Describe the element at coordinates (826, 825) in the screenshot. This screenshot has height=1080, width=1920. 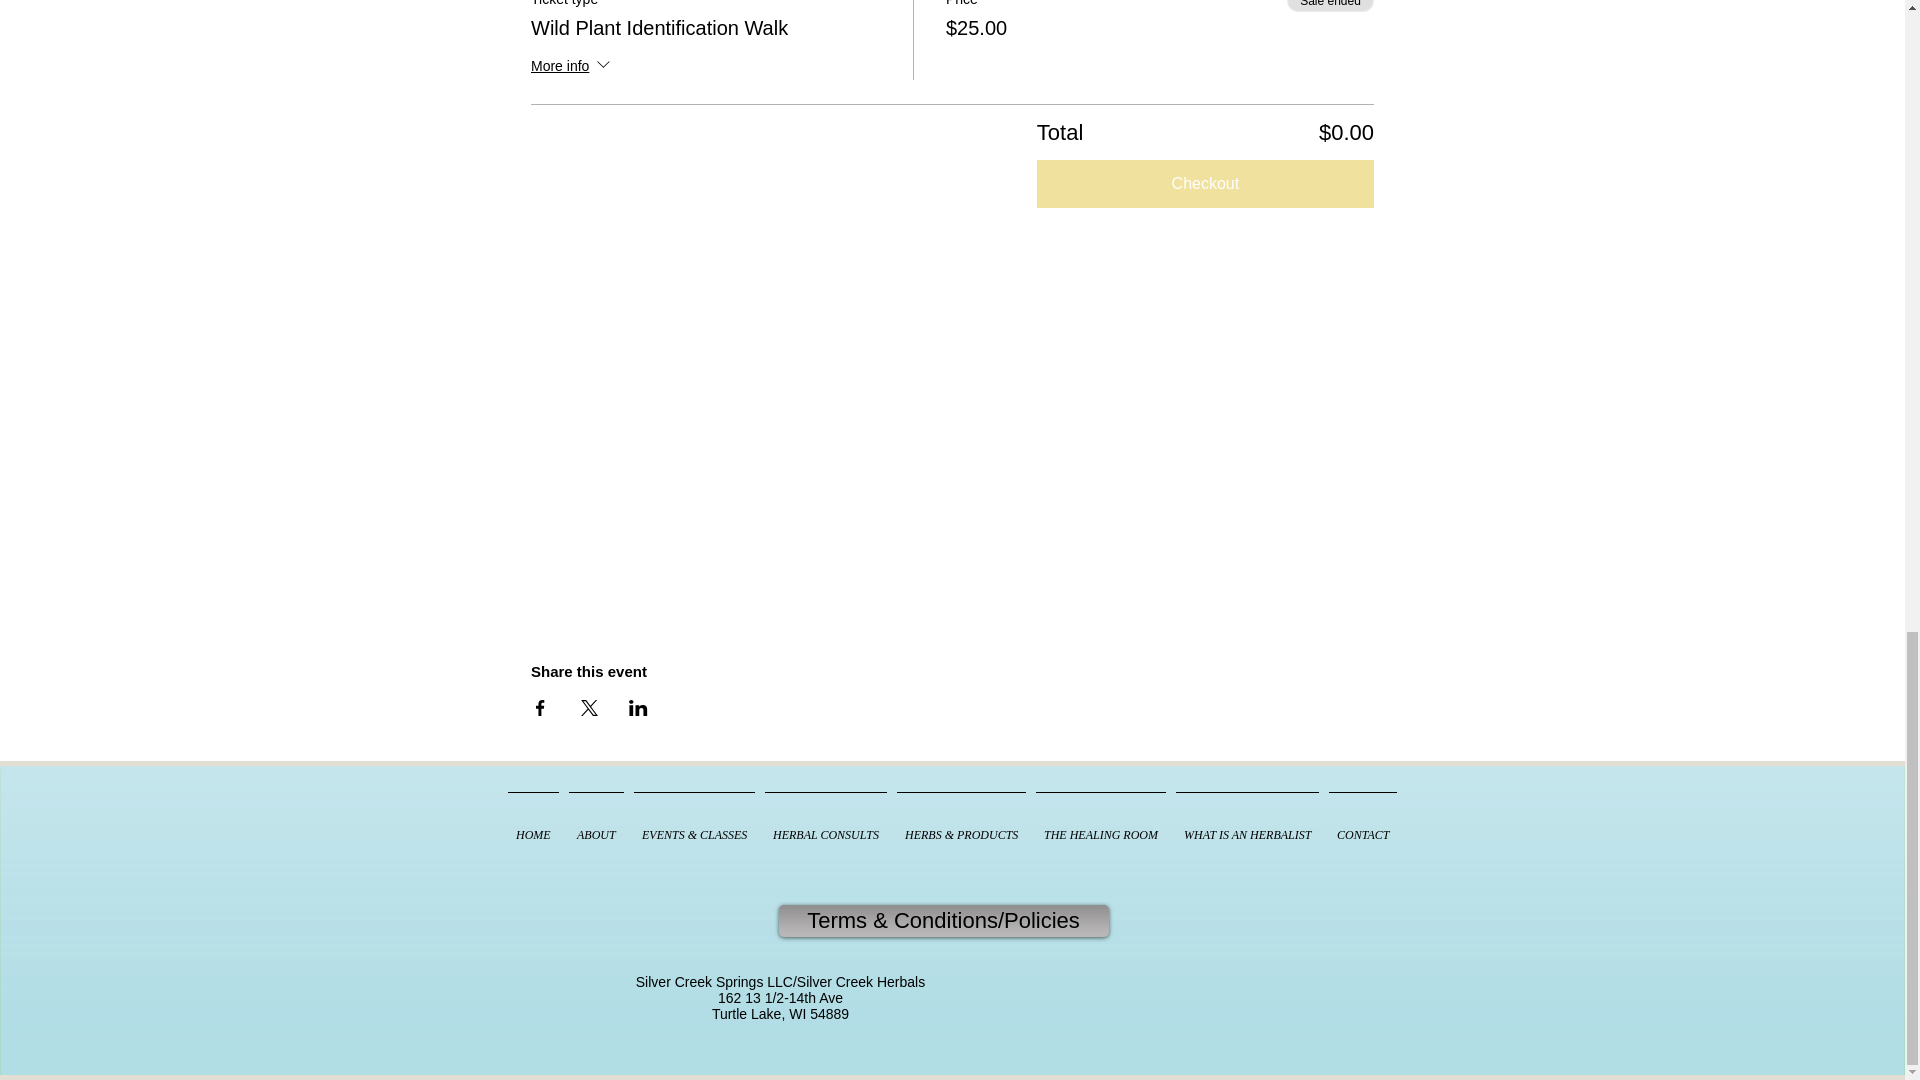
I see `HERBAL CONSULTS` at that location.